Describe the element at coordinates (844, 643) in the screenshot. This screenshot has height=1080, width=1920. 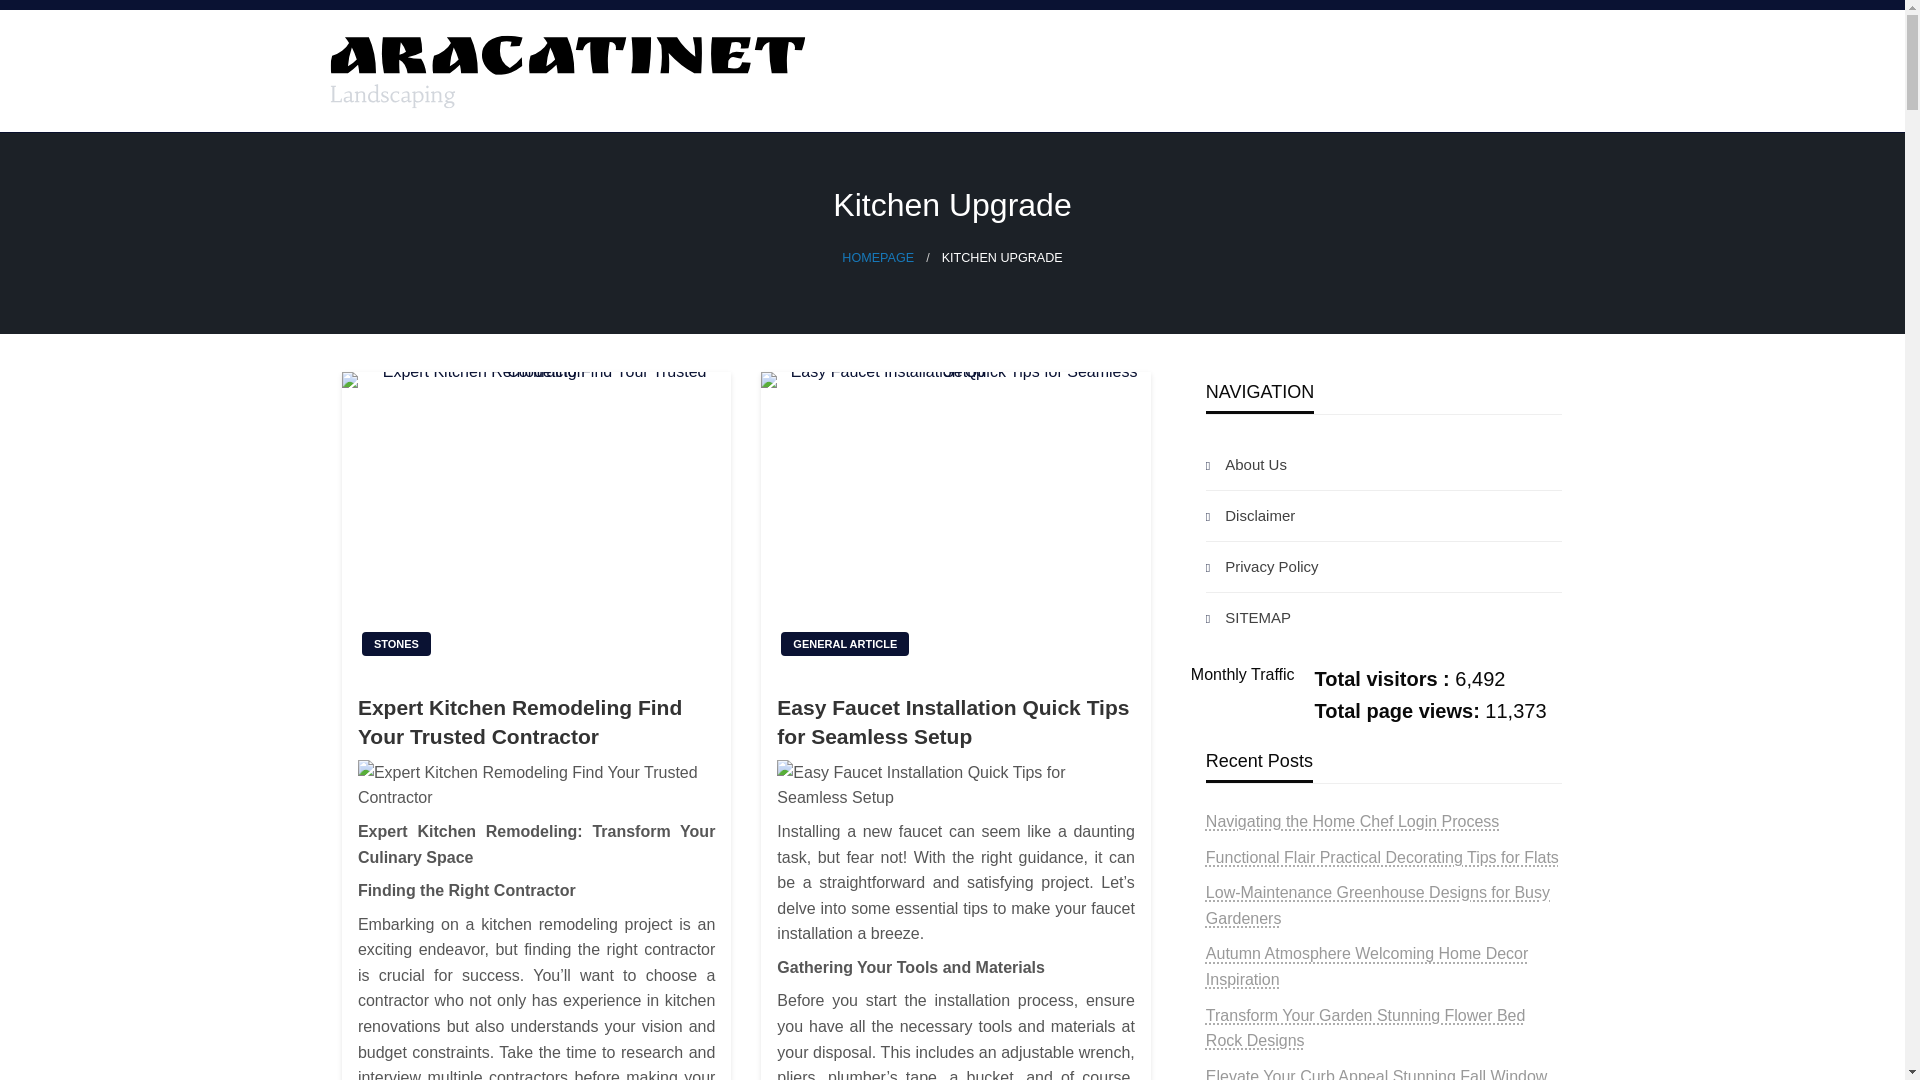
I see `GENERAL ARTICLE` at that location.